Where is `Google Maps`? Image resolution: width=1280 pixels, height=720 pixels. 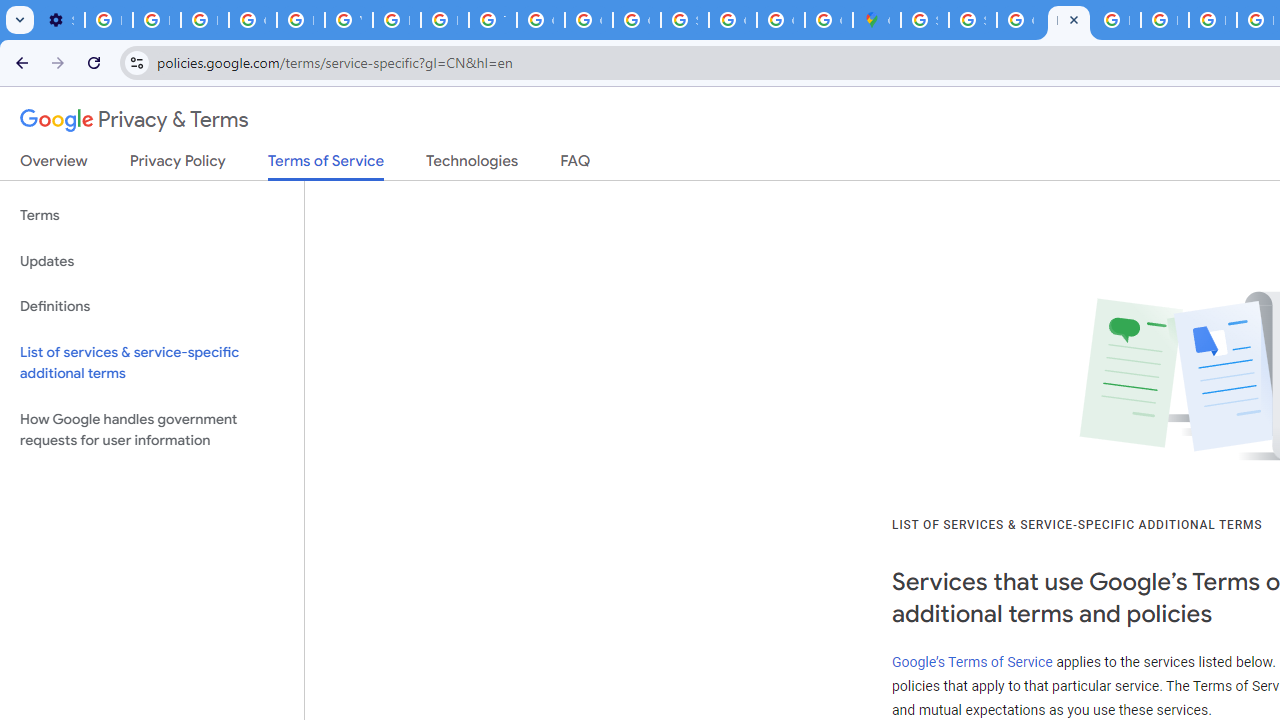 Google Maps is located at coordinates (876, 20).